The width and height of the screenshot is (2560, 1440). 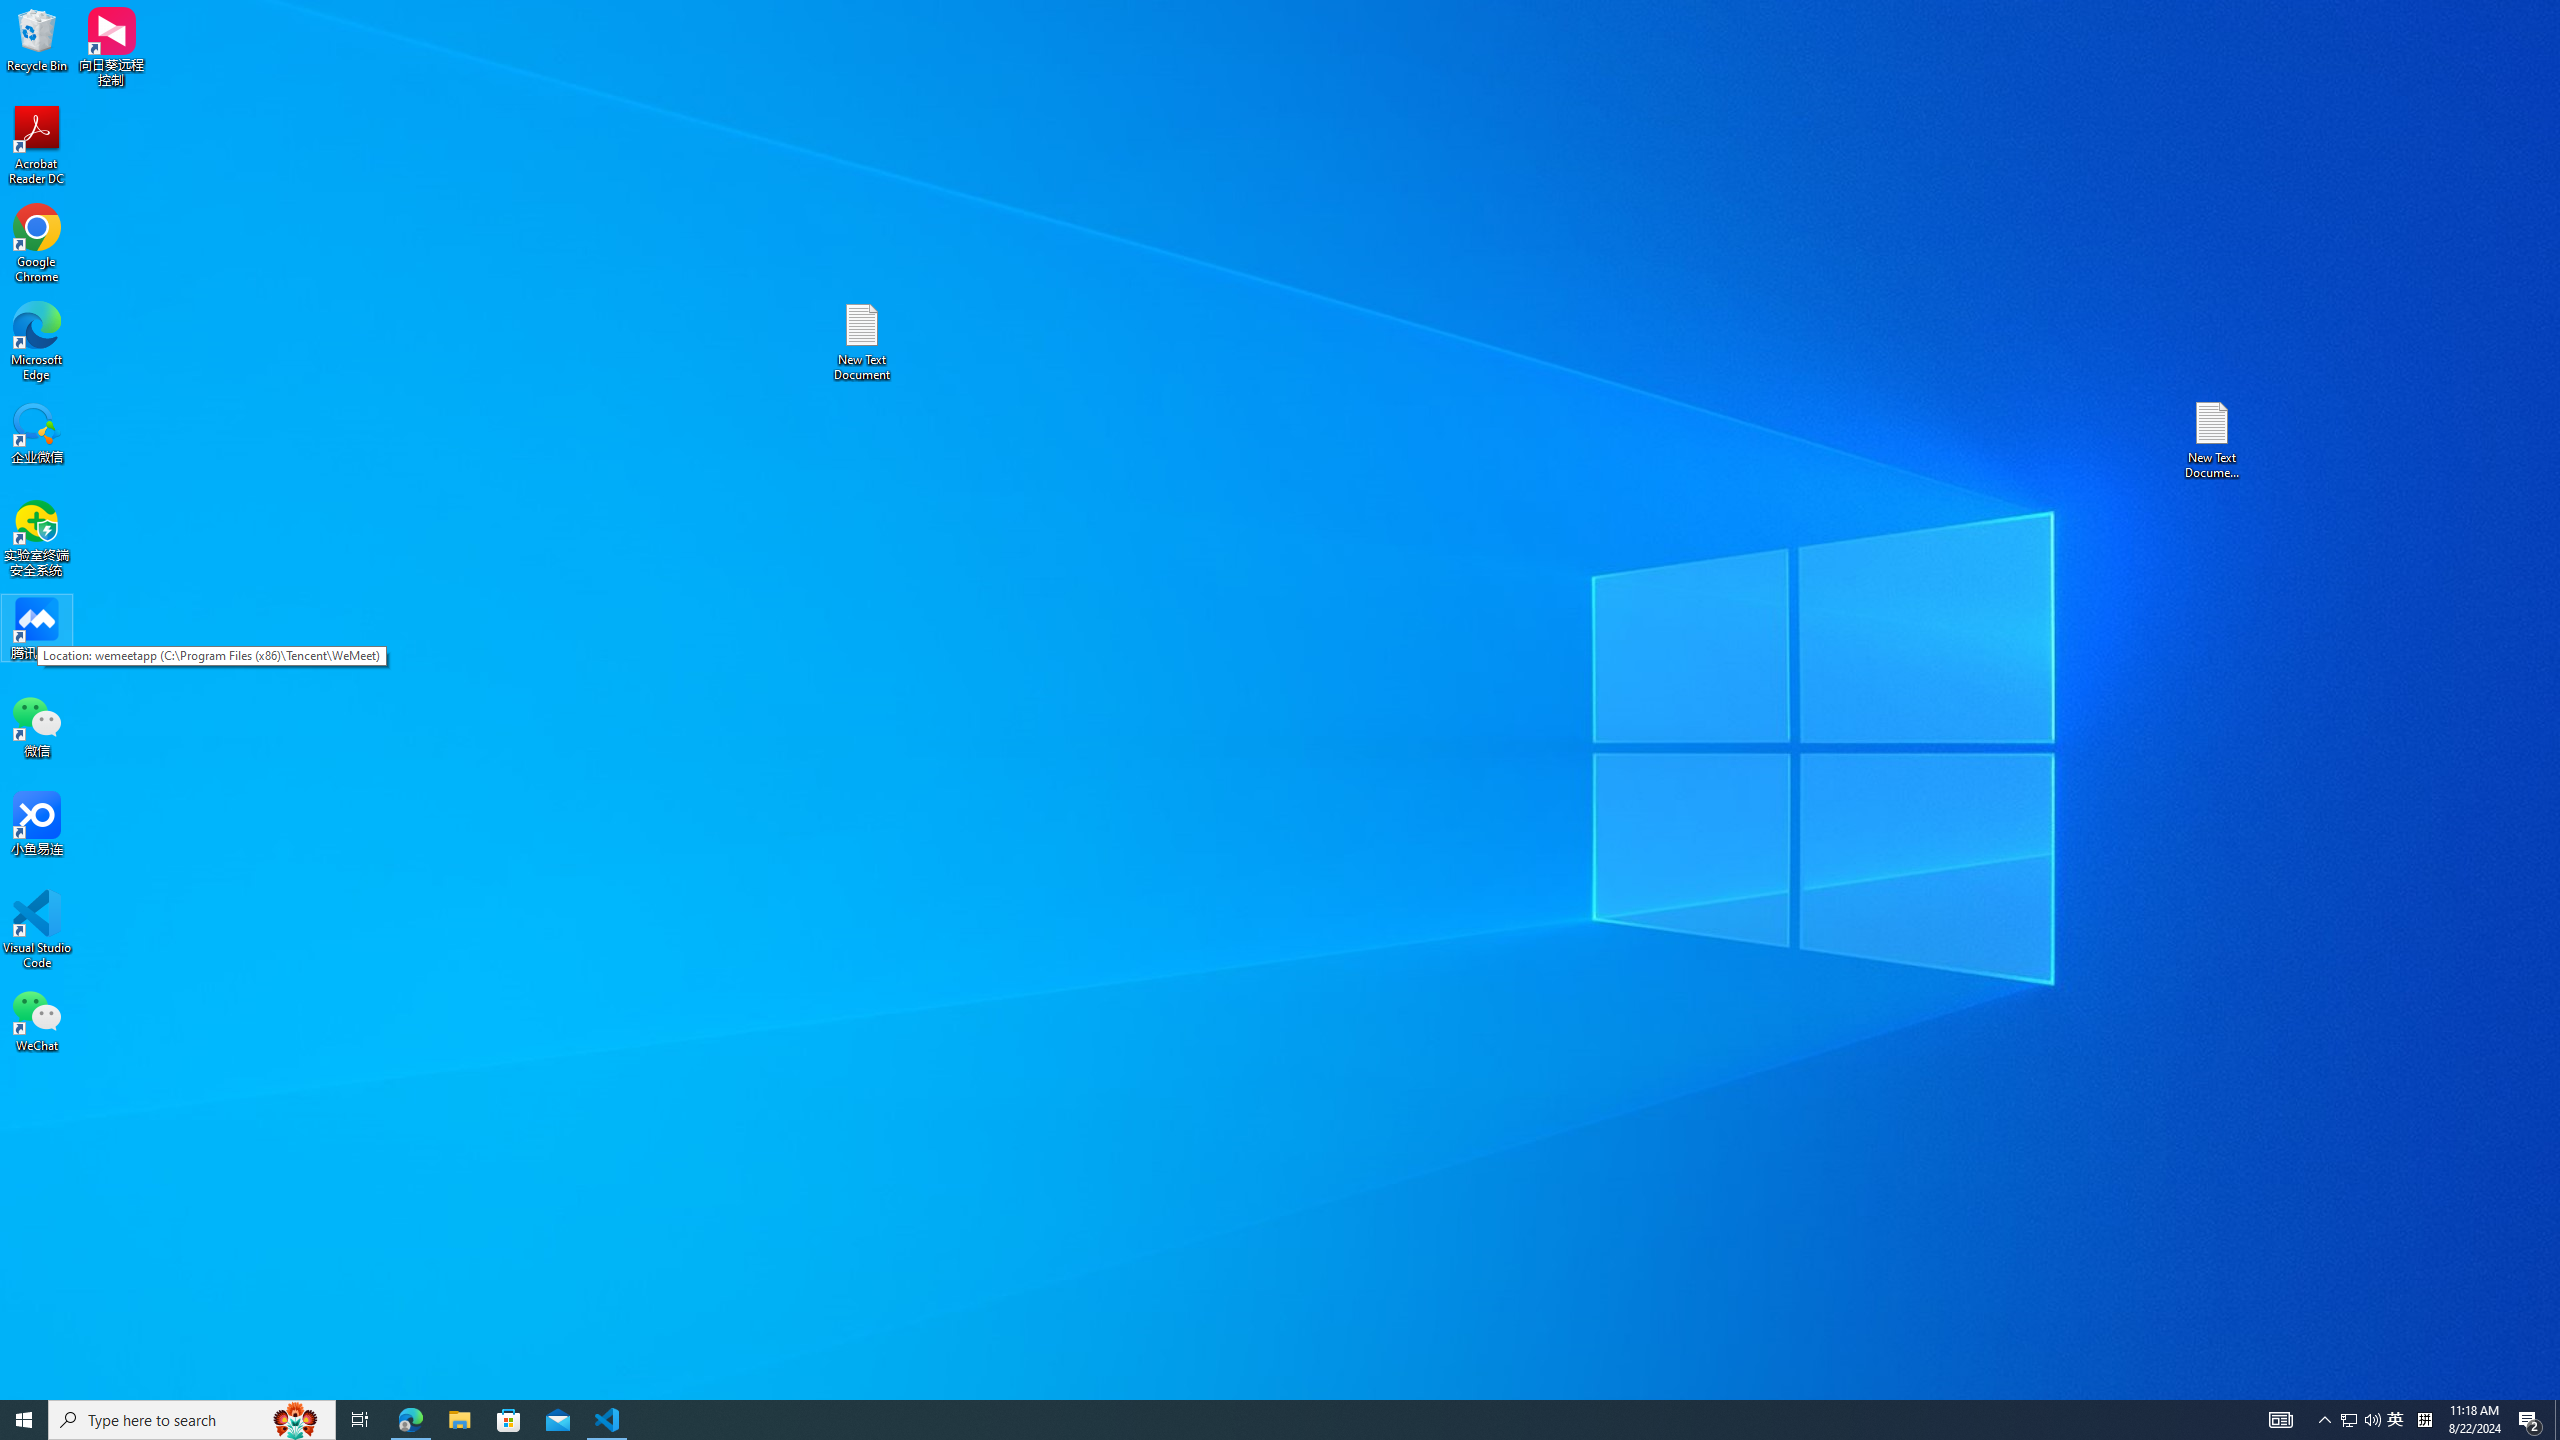 I want to click on Start, so click(x=24, y=1420).